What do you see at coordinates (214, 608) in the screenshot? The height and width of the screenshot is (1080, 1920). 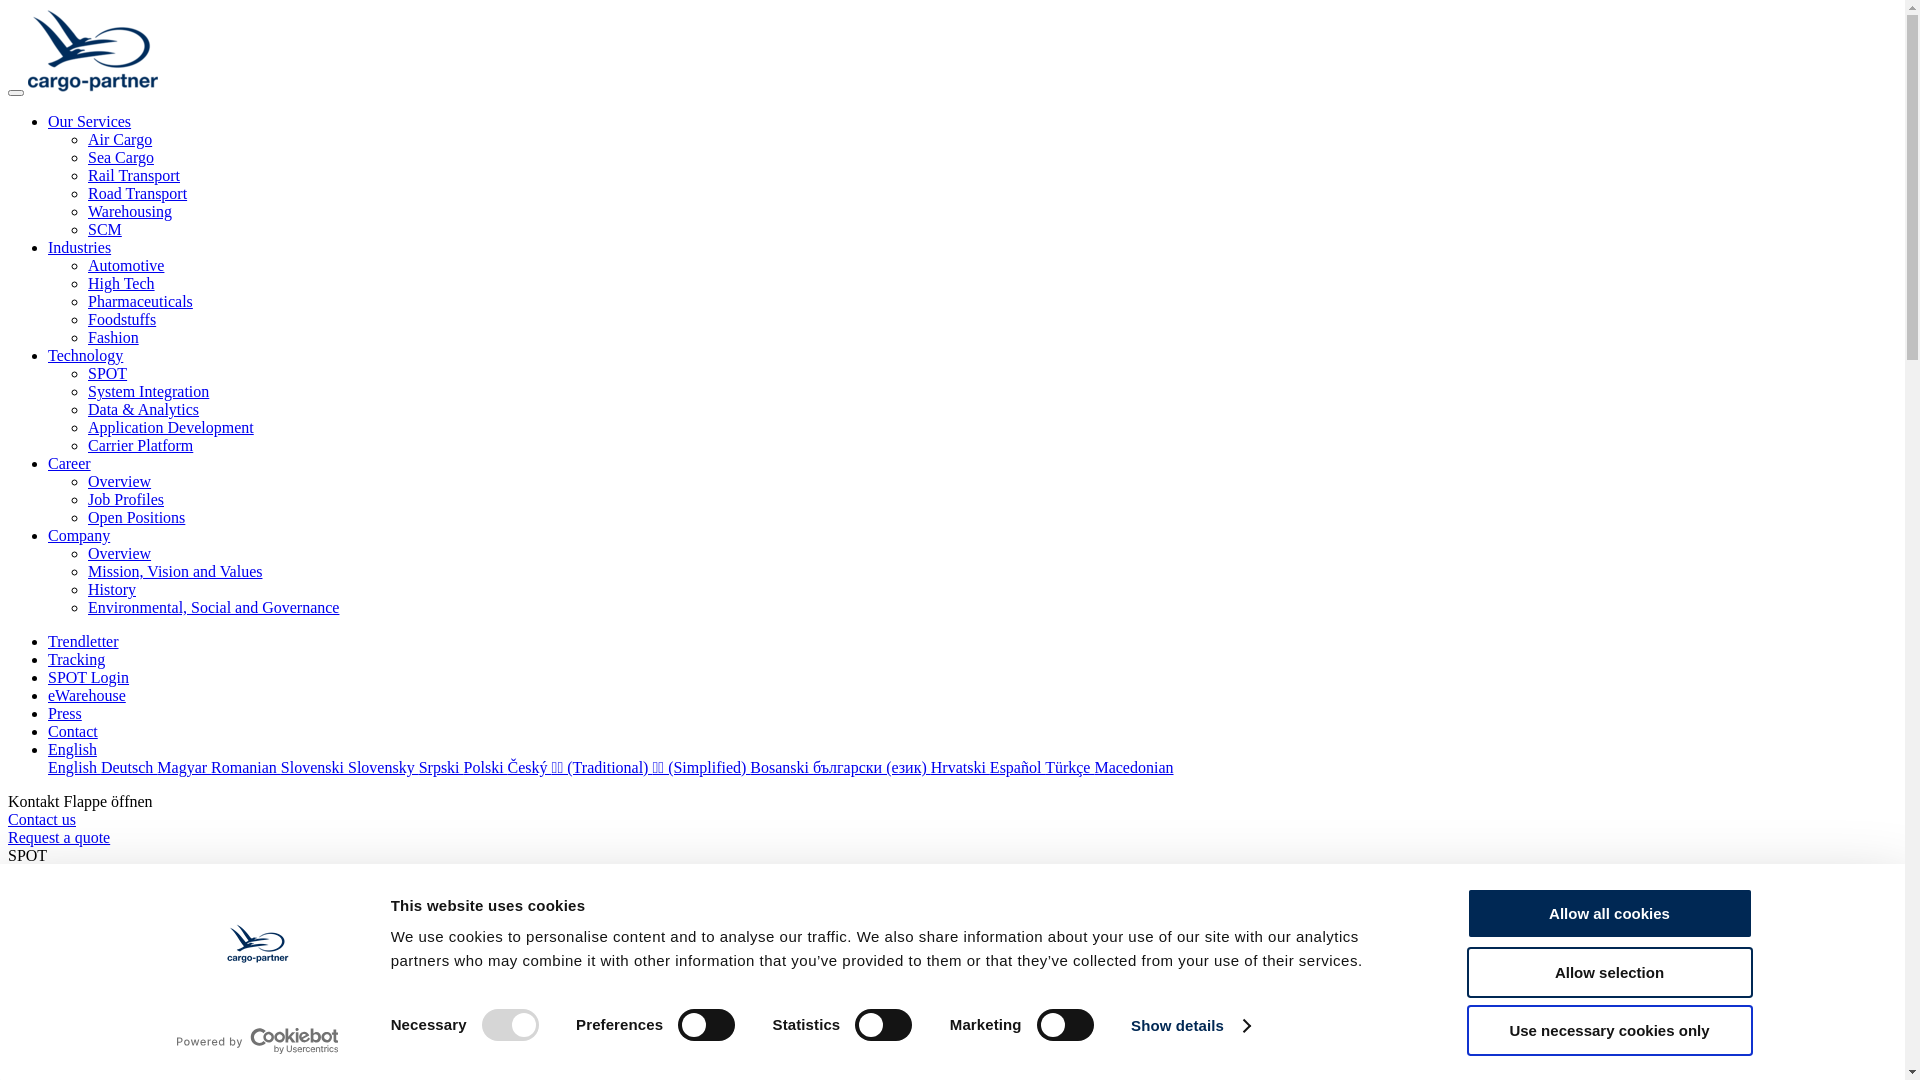 I see `Environmental, Social and Governance` at bounding box center [214, 608].